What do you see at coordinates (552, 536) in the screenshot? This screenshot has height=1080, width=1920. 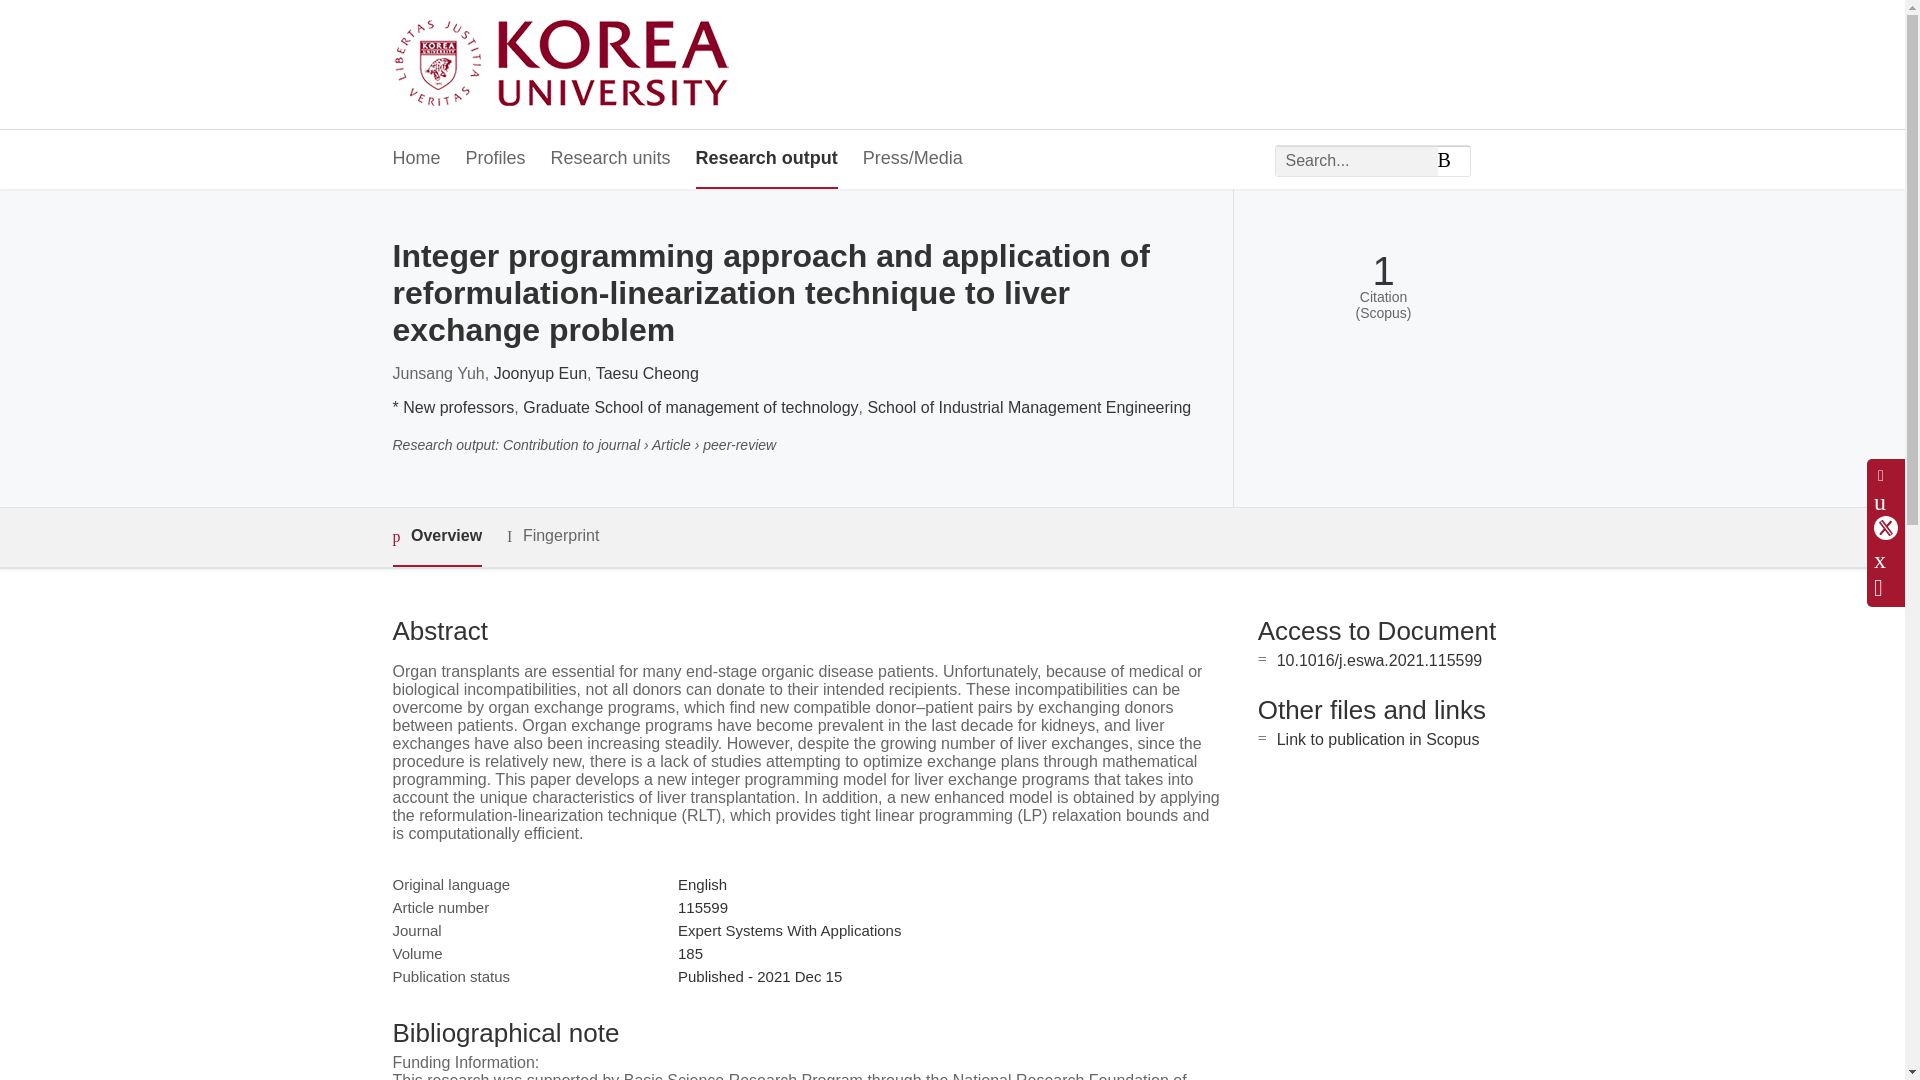 I see `Fingerprint` at bounding box center [552, 536].